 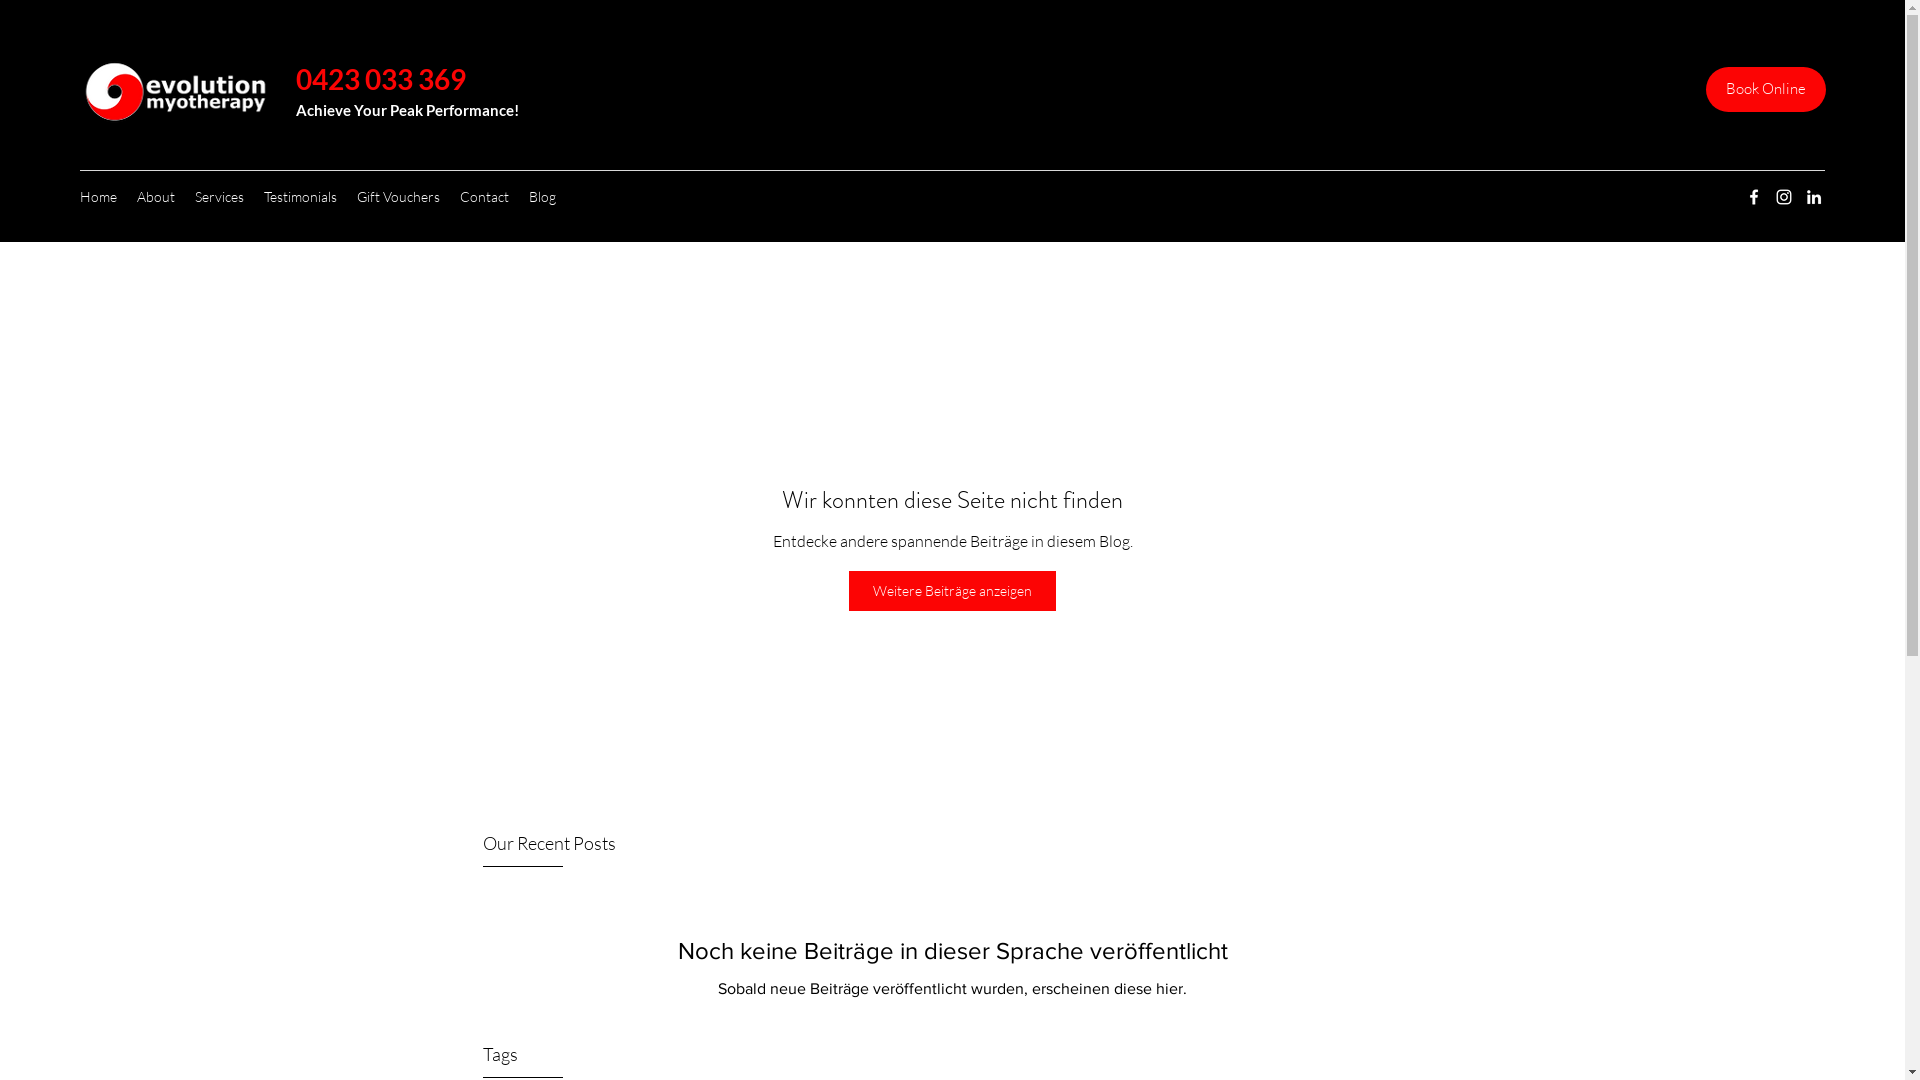 I want to click on Contact, so click(x=484, y=197).